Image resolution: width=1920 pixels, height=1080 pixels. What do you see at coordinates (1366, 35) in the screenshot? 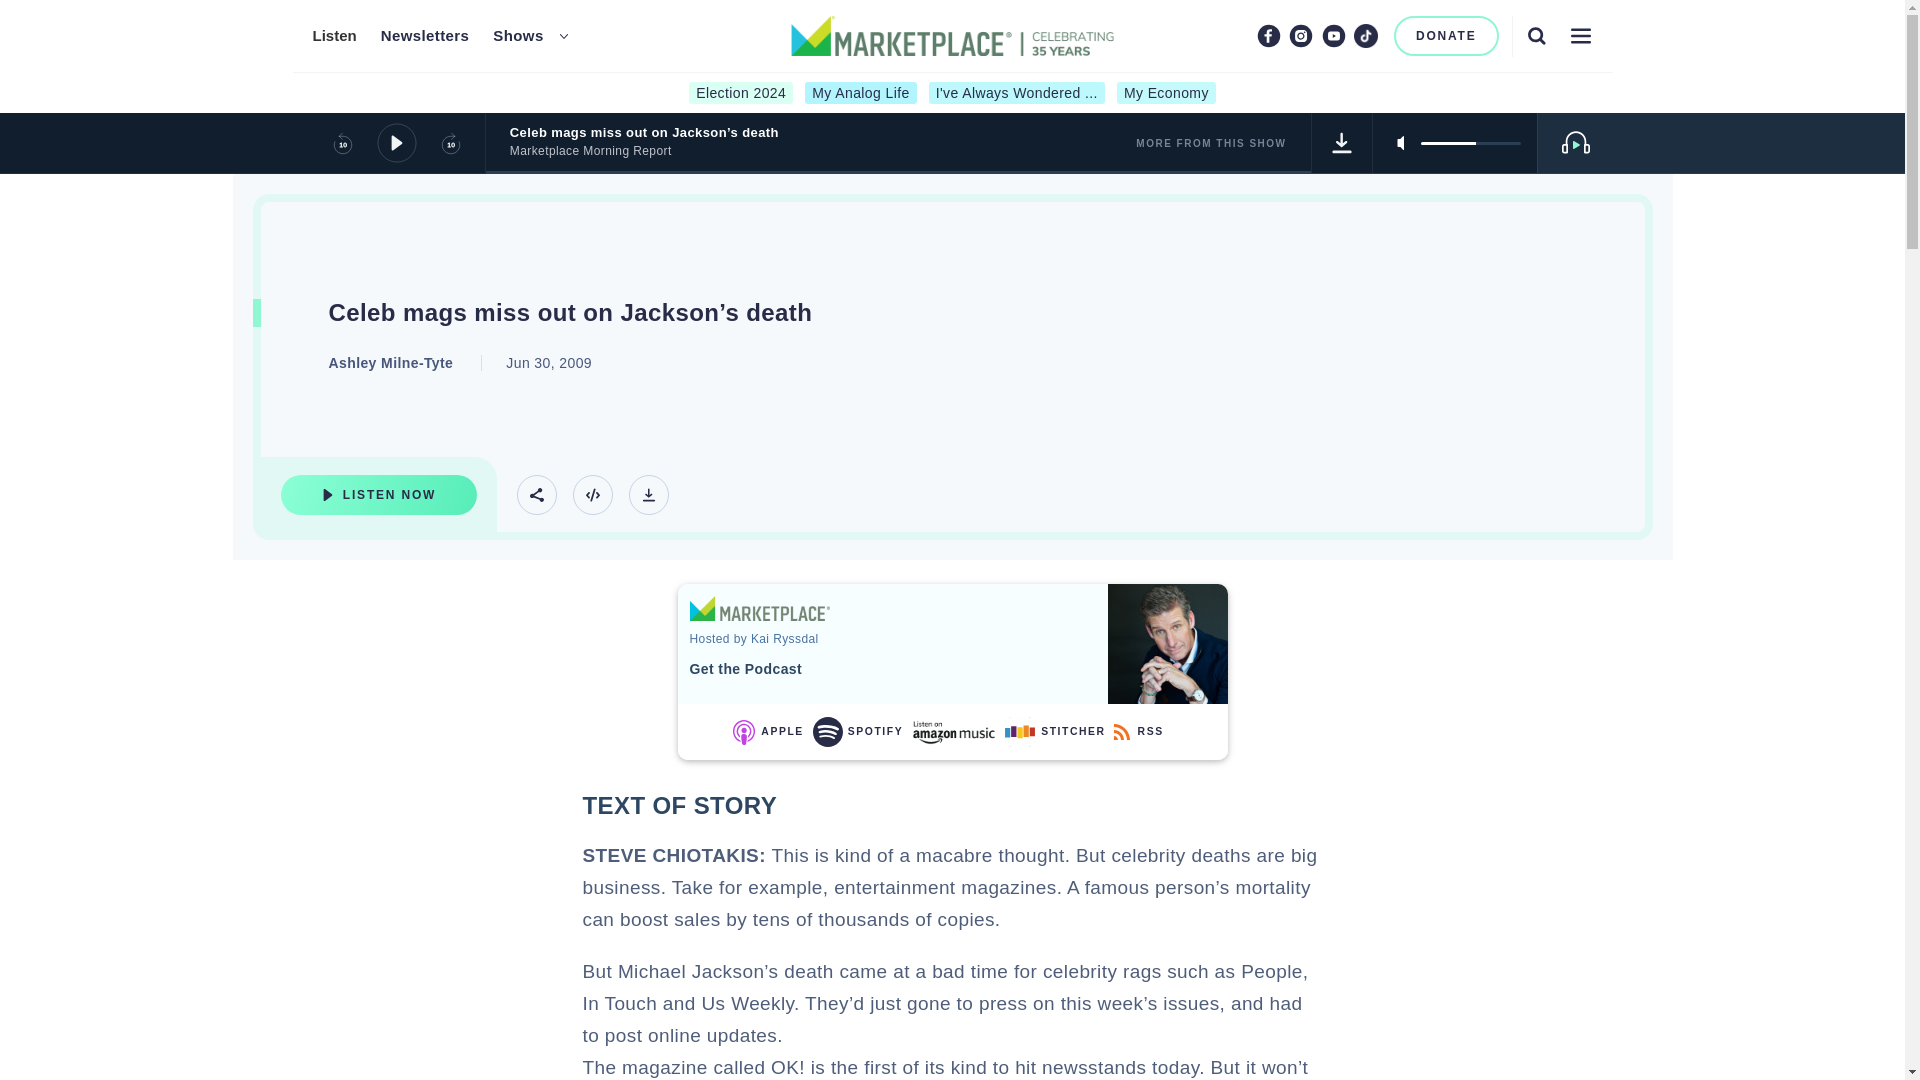
I see `TikTok` at bounding box center [1366, 35].